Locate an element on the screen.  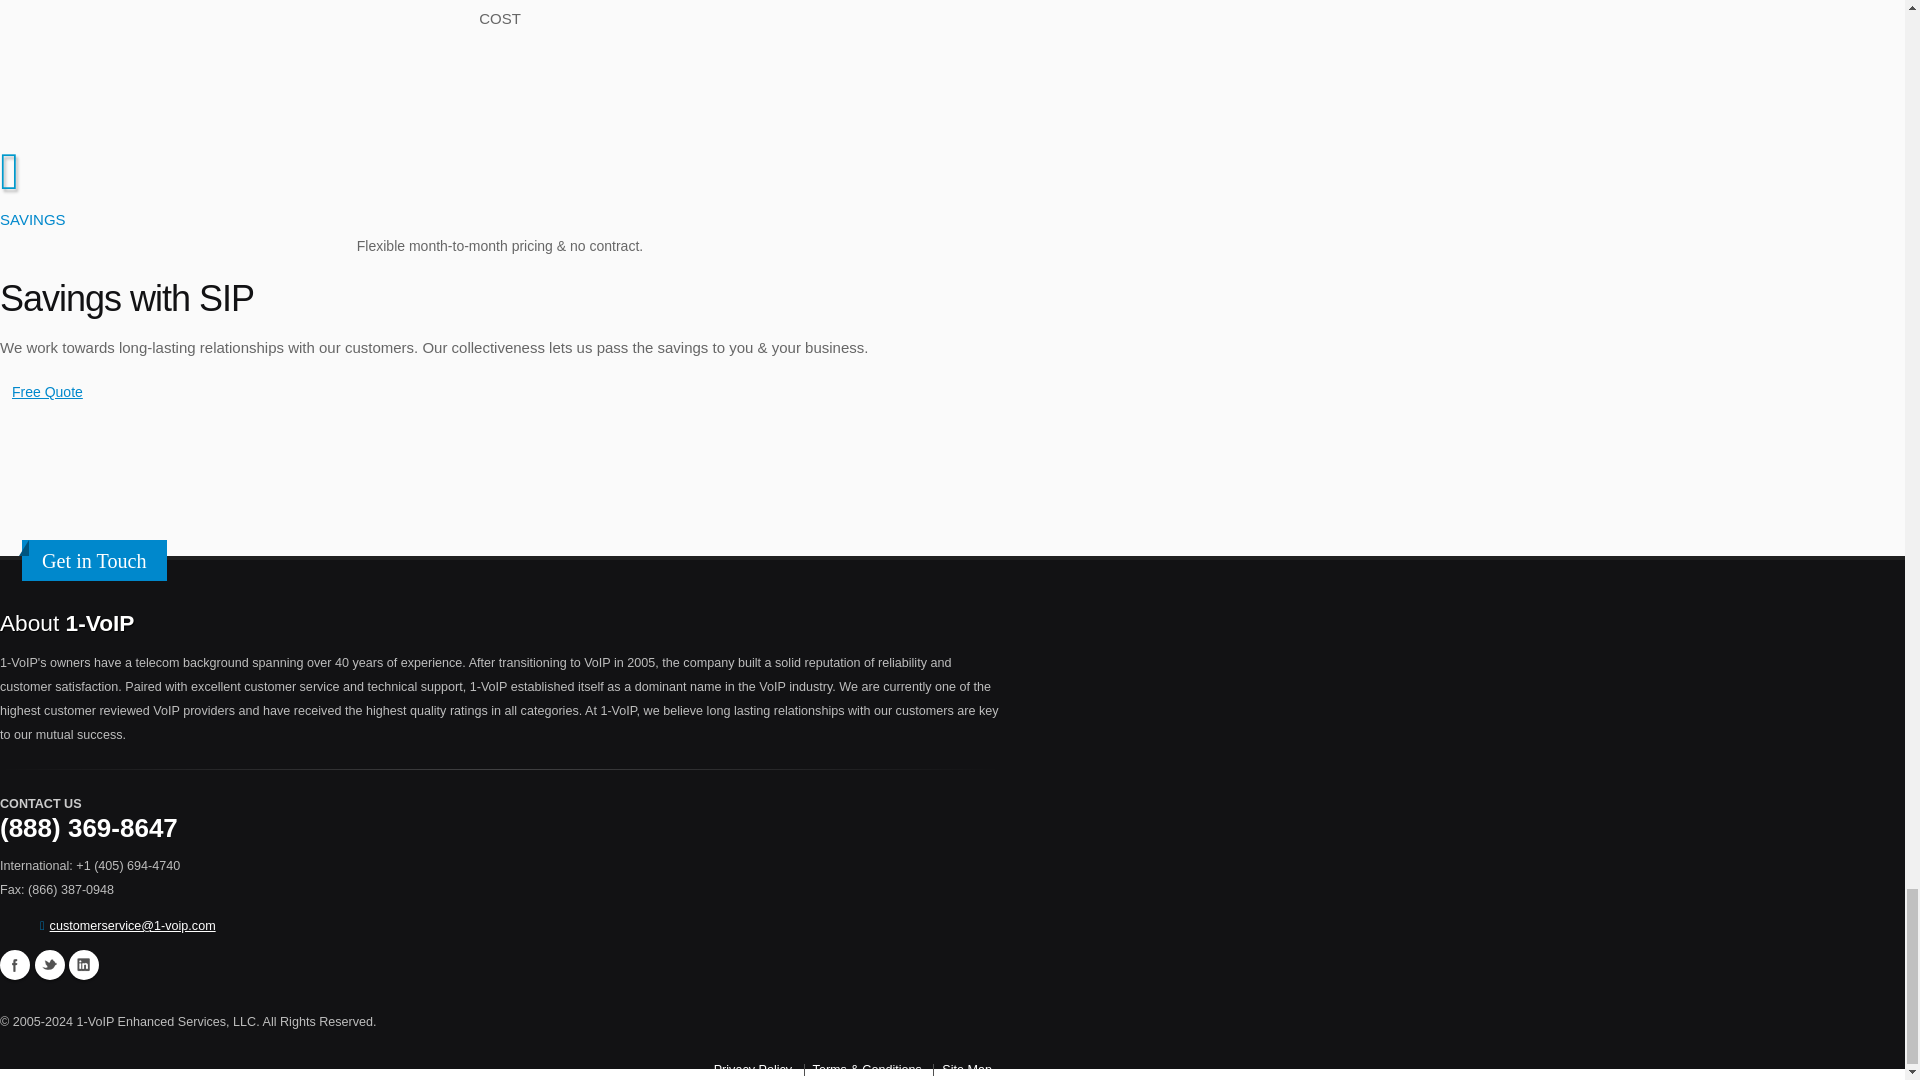
Free Quote is located at coordinates (47, 392).